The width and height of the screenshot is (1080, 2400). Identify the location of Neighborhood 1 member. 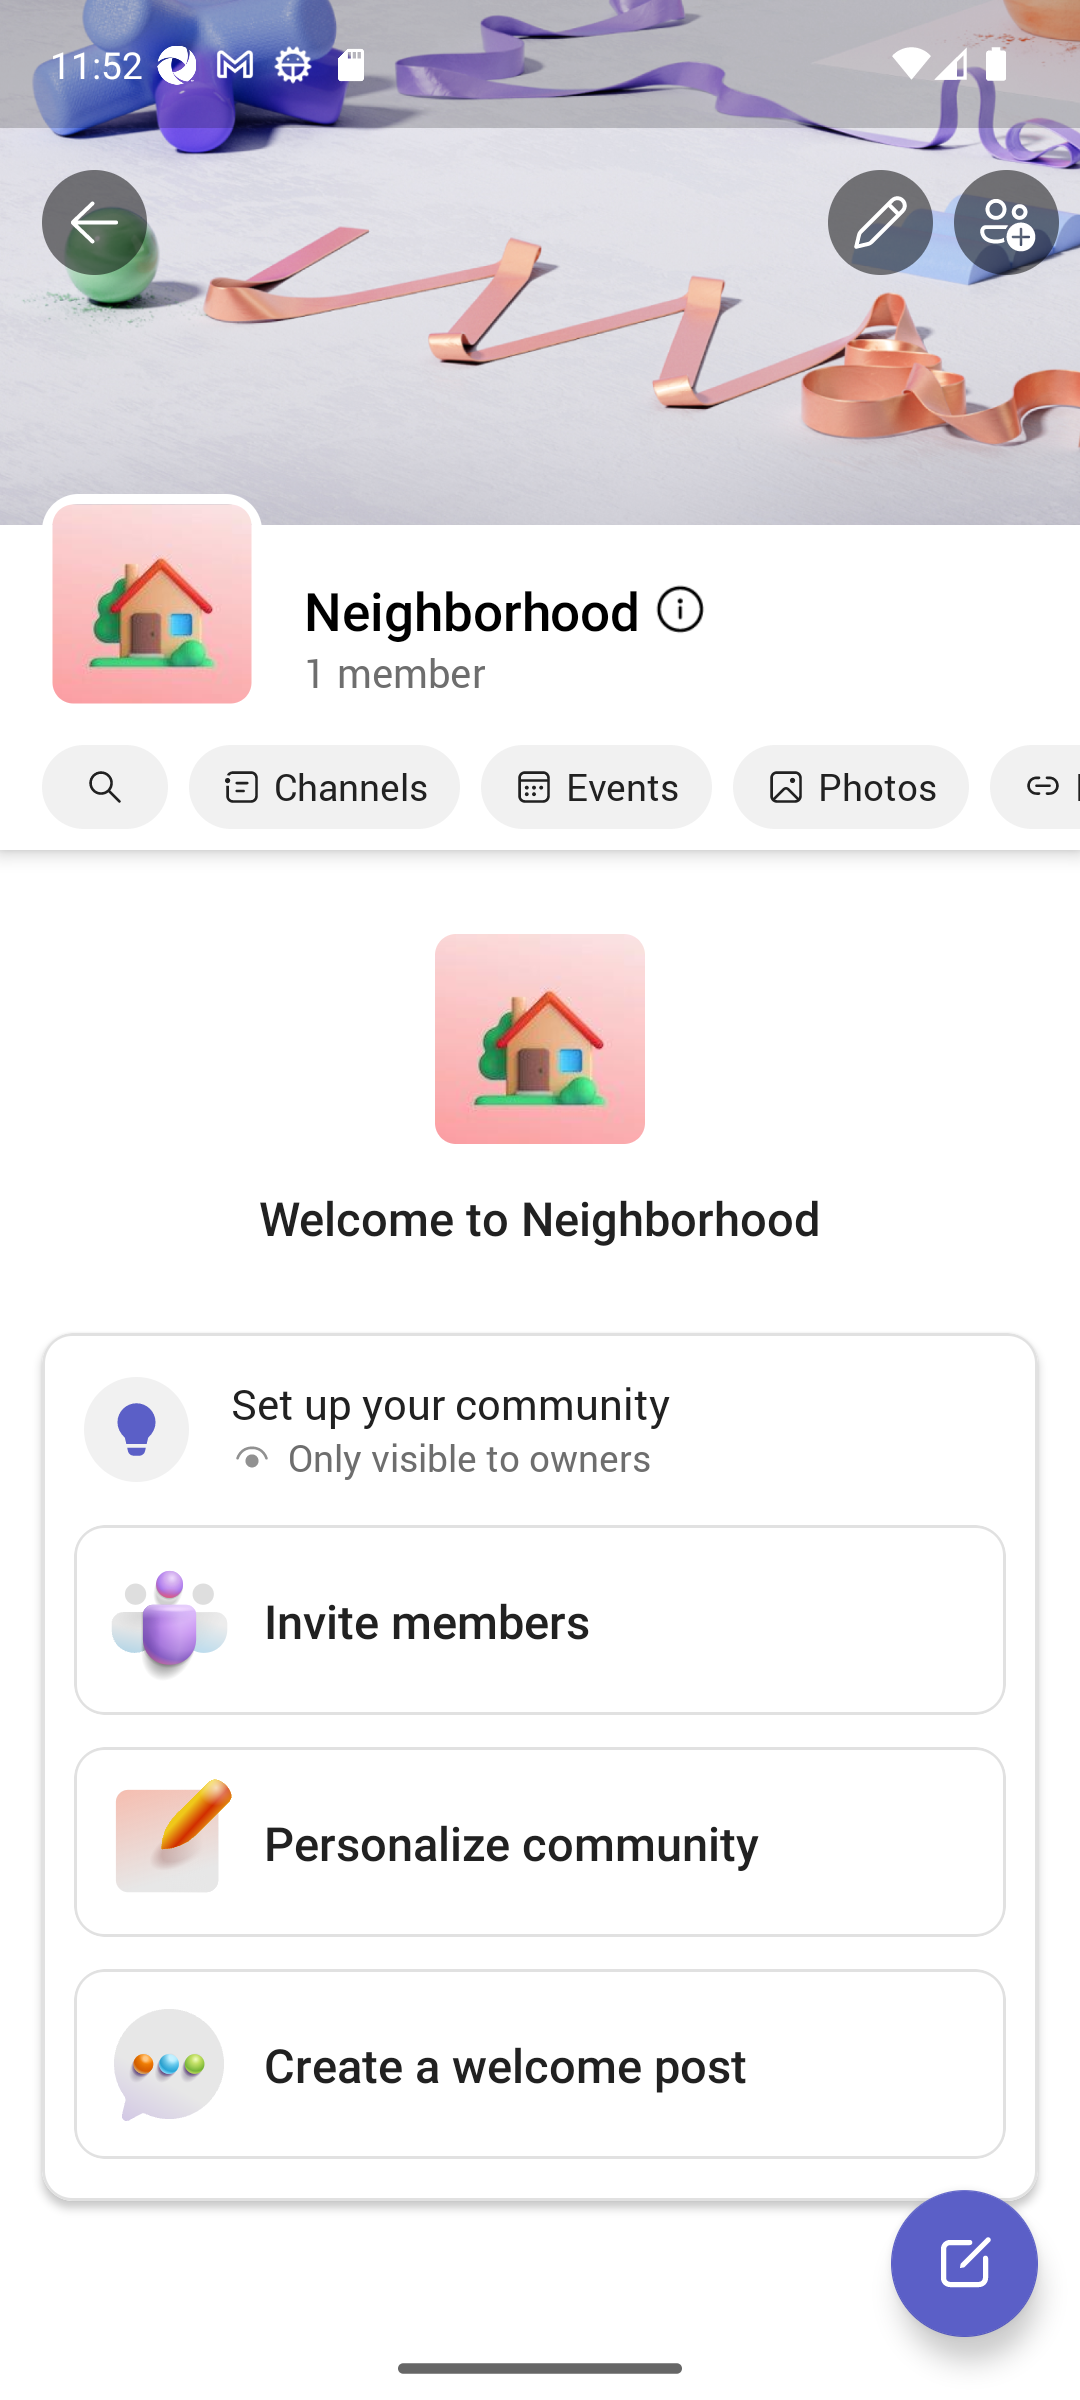
(690, 637).